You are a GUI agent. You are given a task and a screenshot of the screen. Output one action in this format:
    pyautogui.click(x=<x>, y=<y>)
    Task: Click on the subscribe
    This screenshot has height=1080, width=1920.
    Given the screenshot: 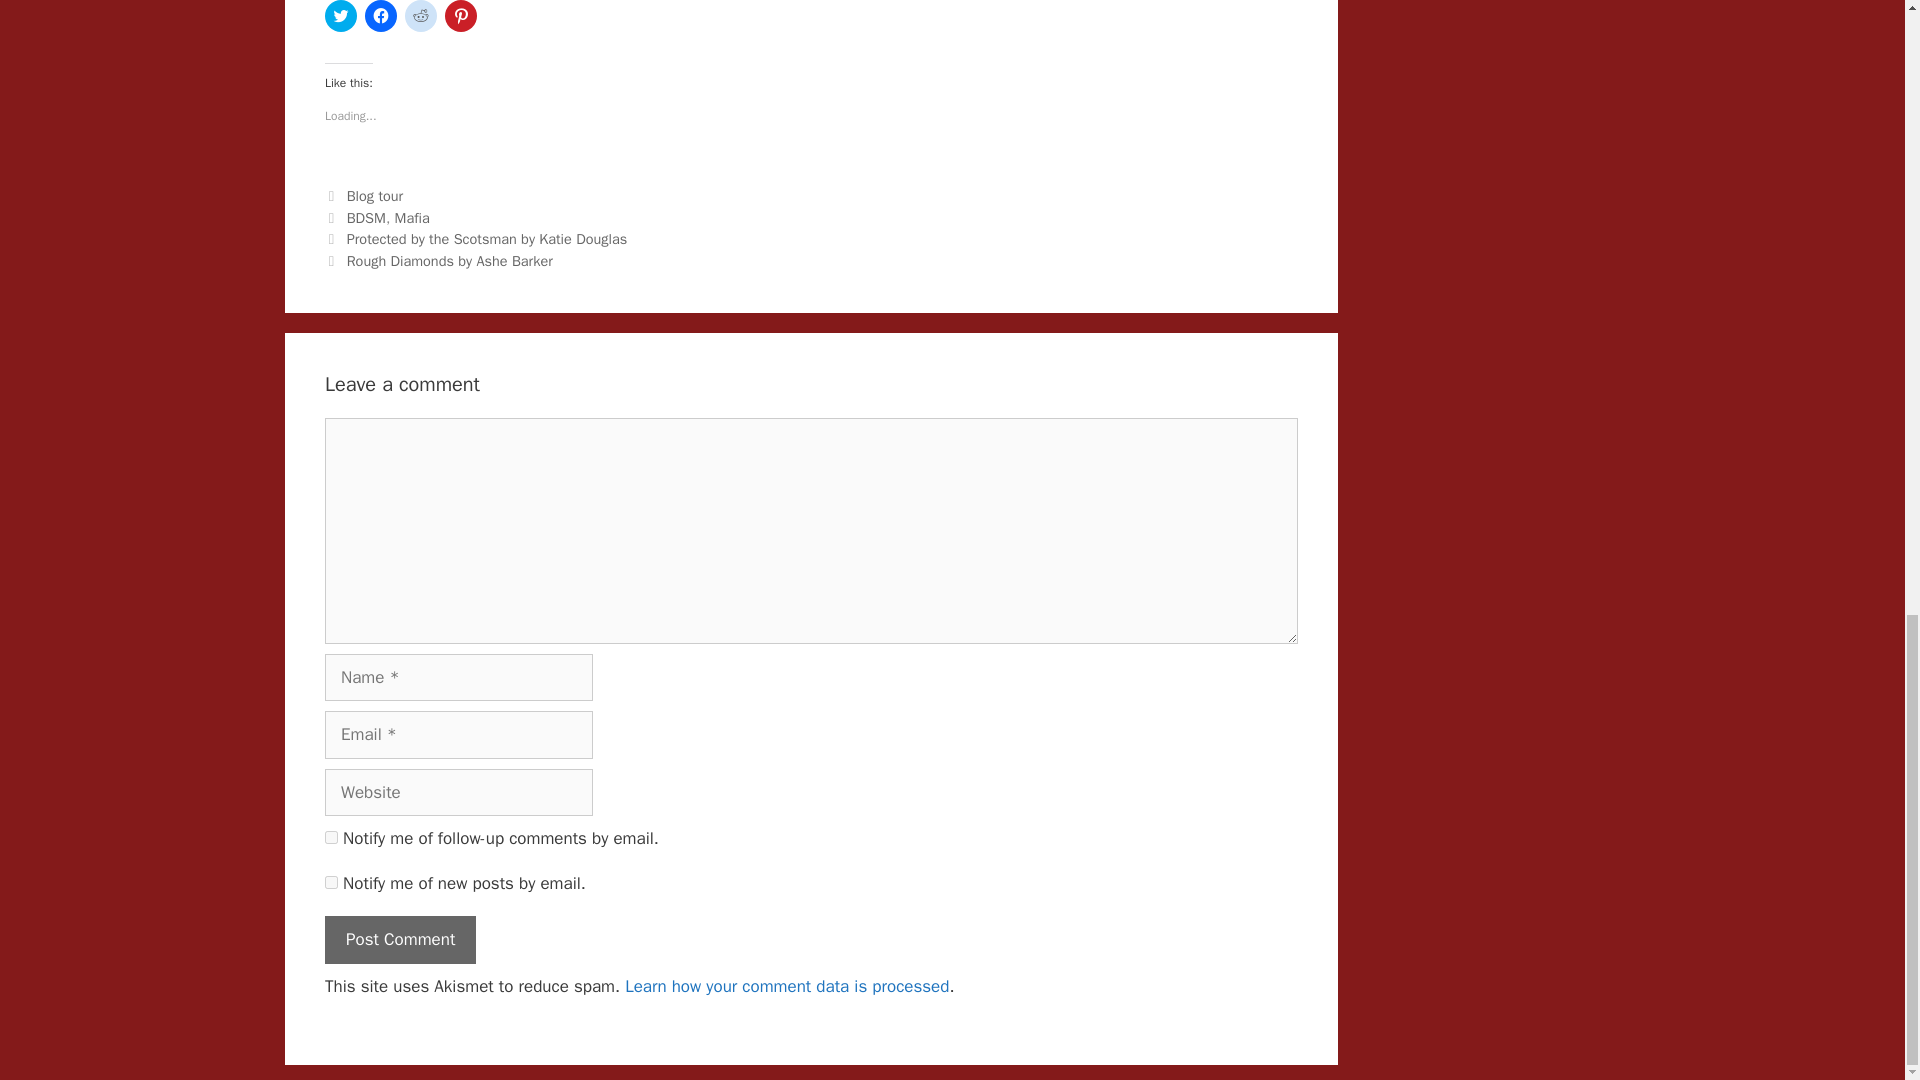 What is the action you would take?
    pyautogui.click(x=330, y=836)
    